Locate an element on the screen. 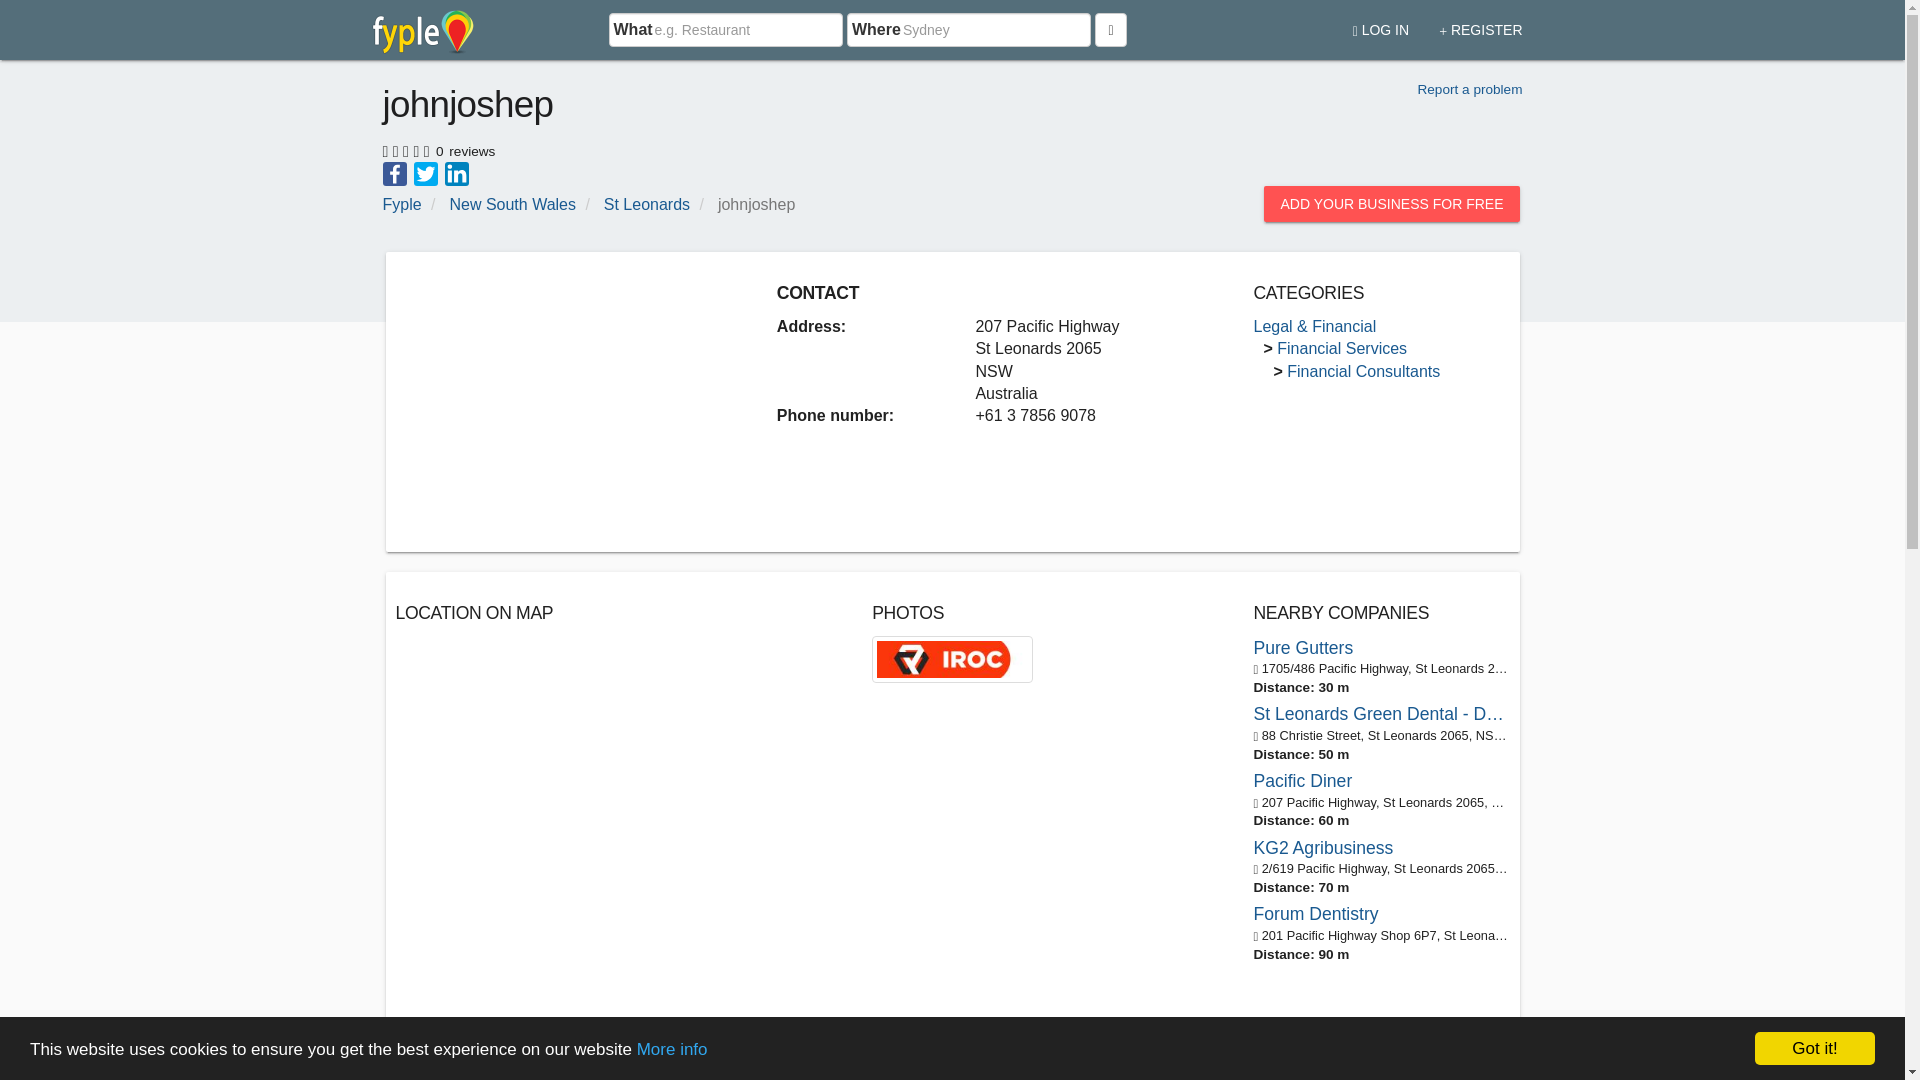 The image size is (1920, 1080). Home page is located at coordinates (423, 30).